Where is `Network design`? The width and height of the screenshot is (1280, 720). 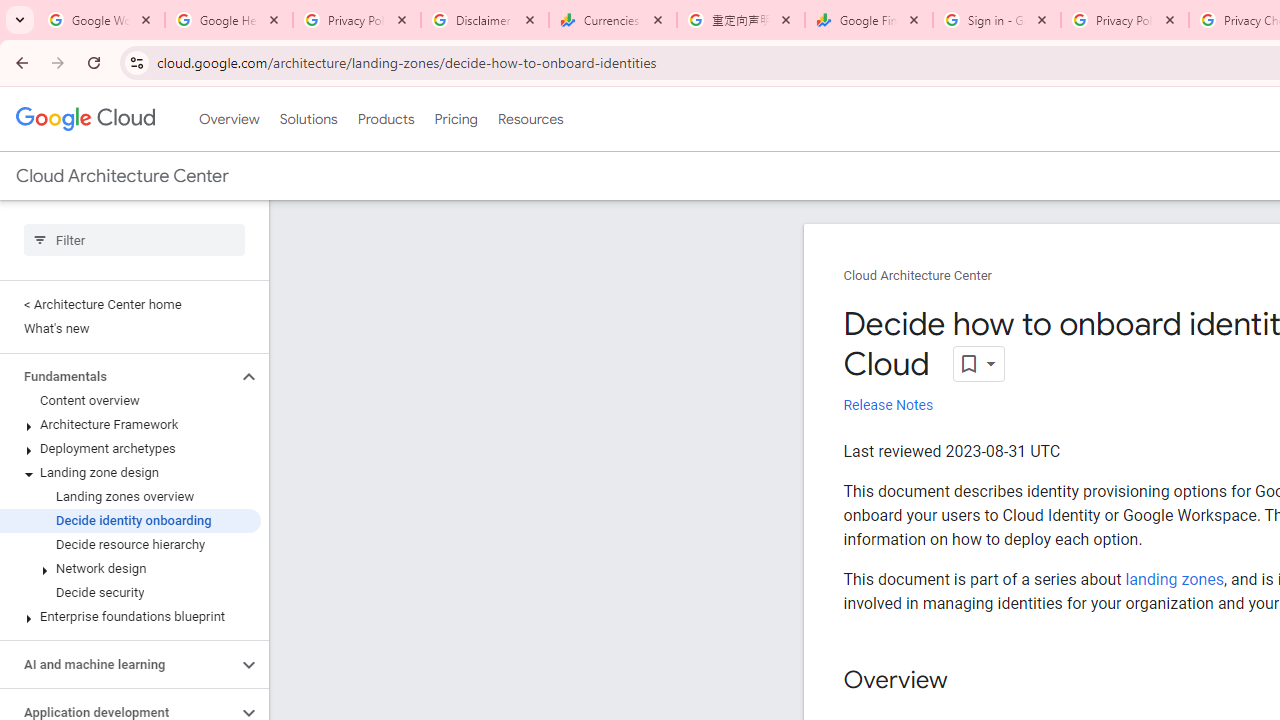 Network design is located at coordinates (130, 569).